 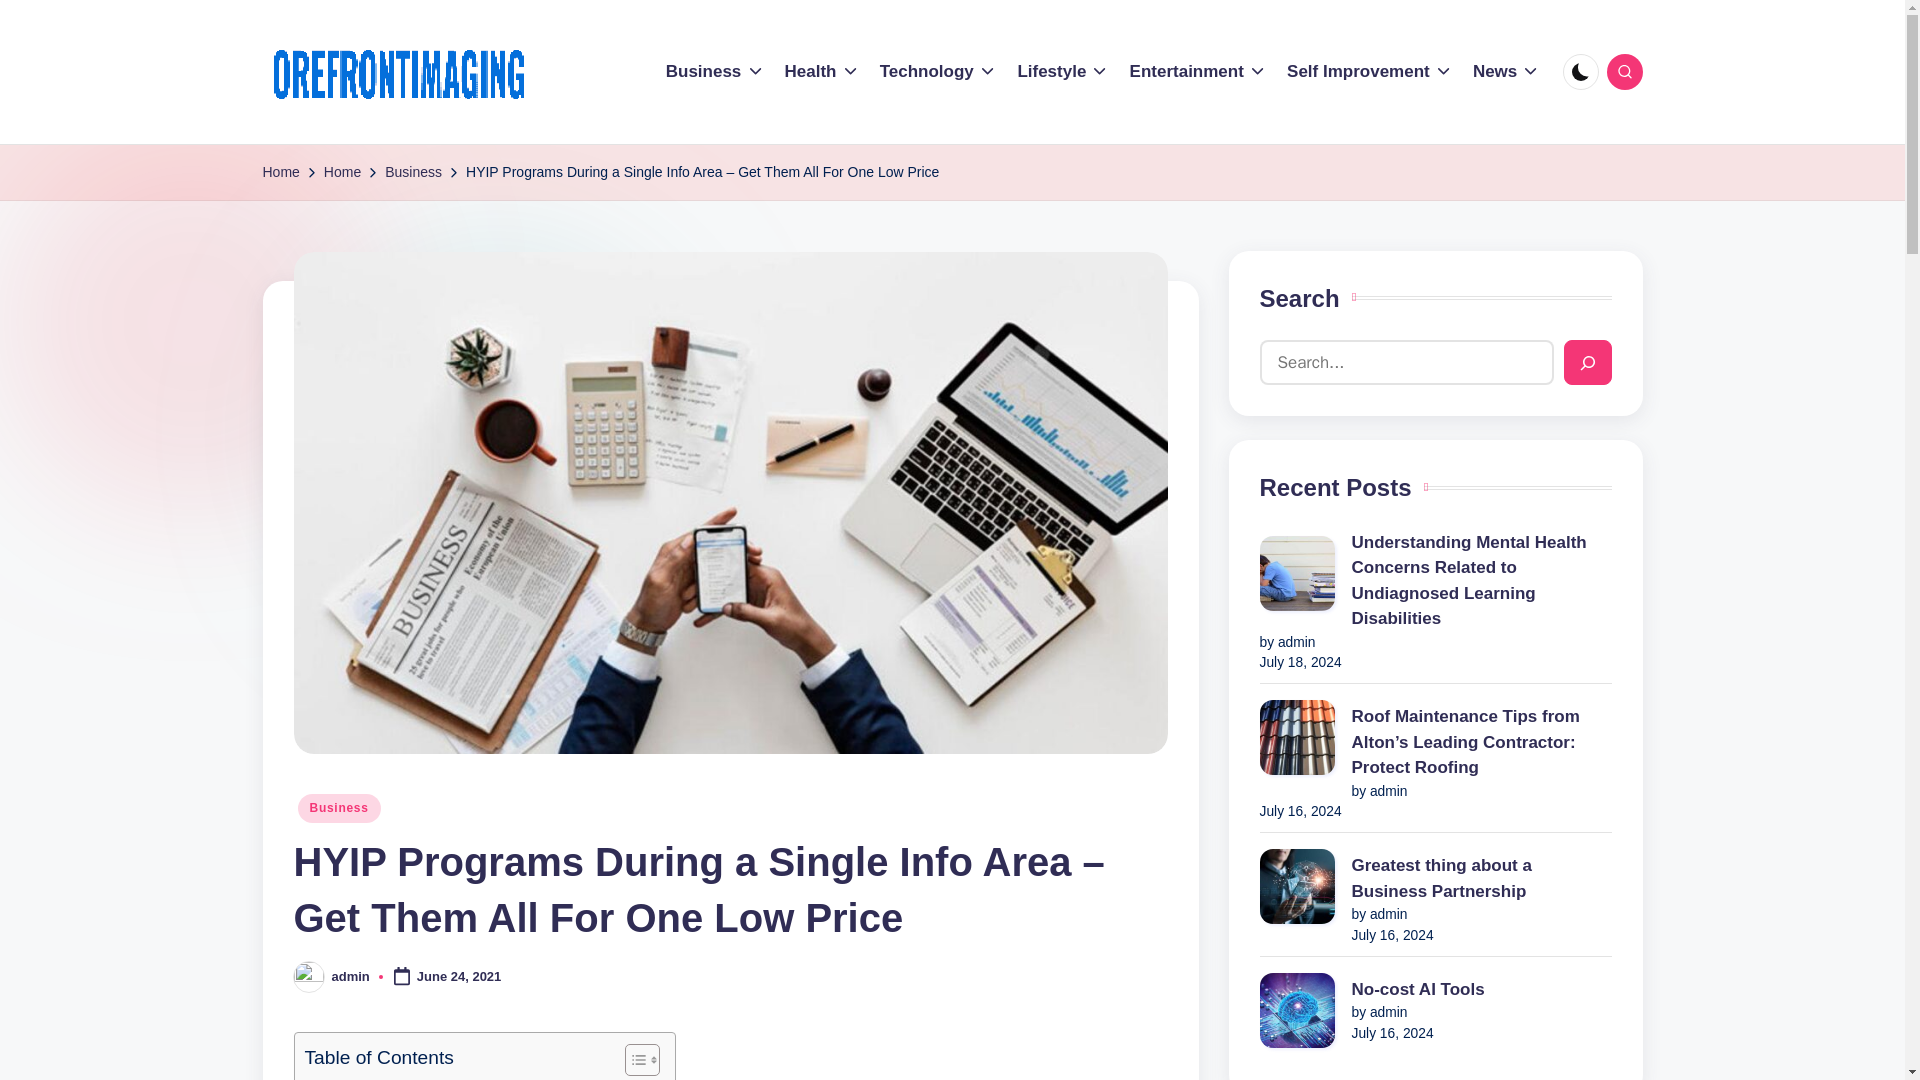 I want to click on View all posts by admin, so click(x=351, y=976).